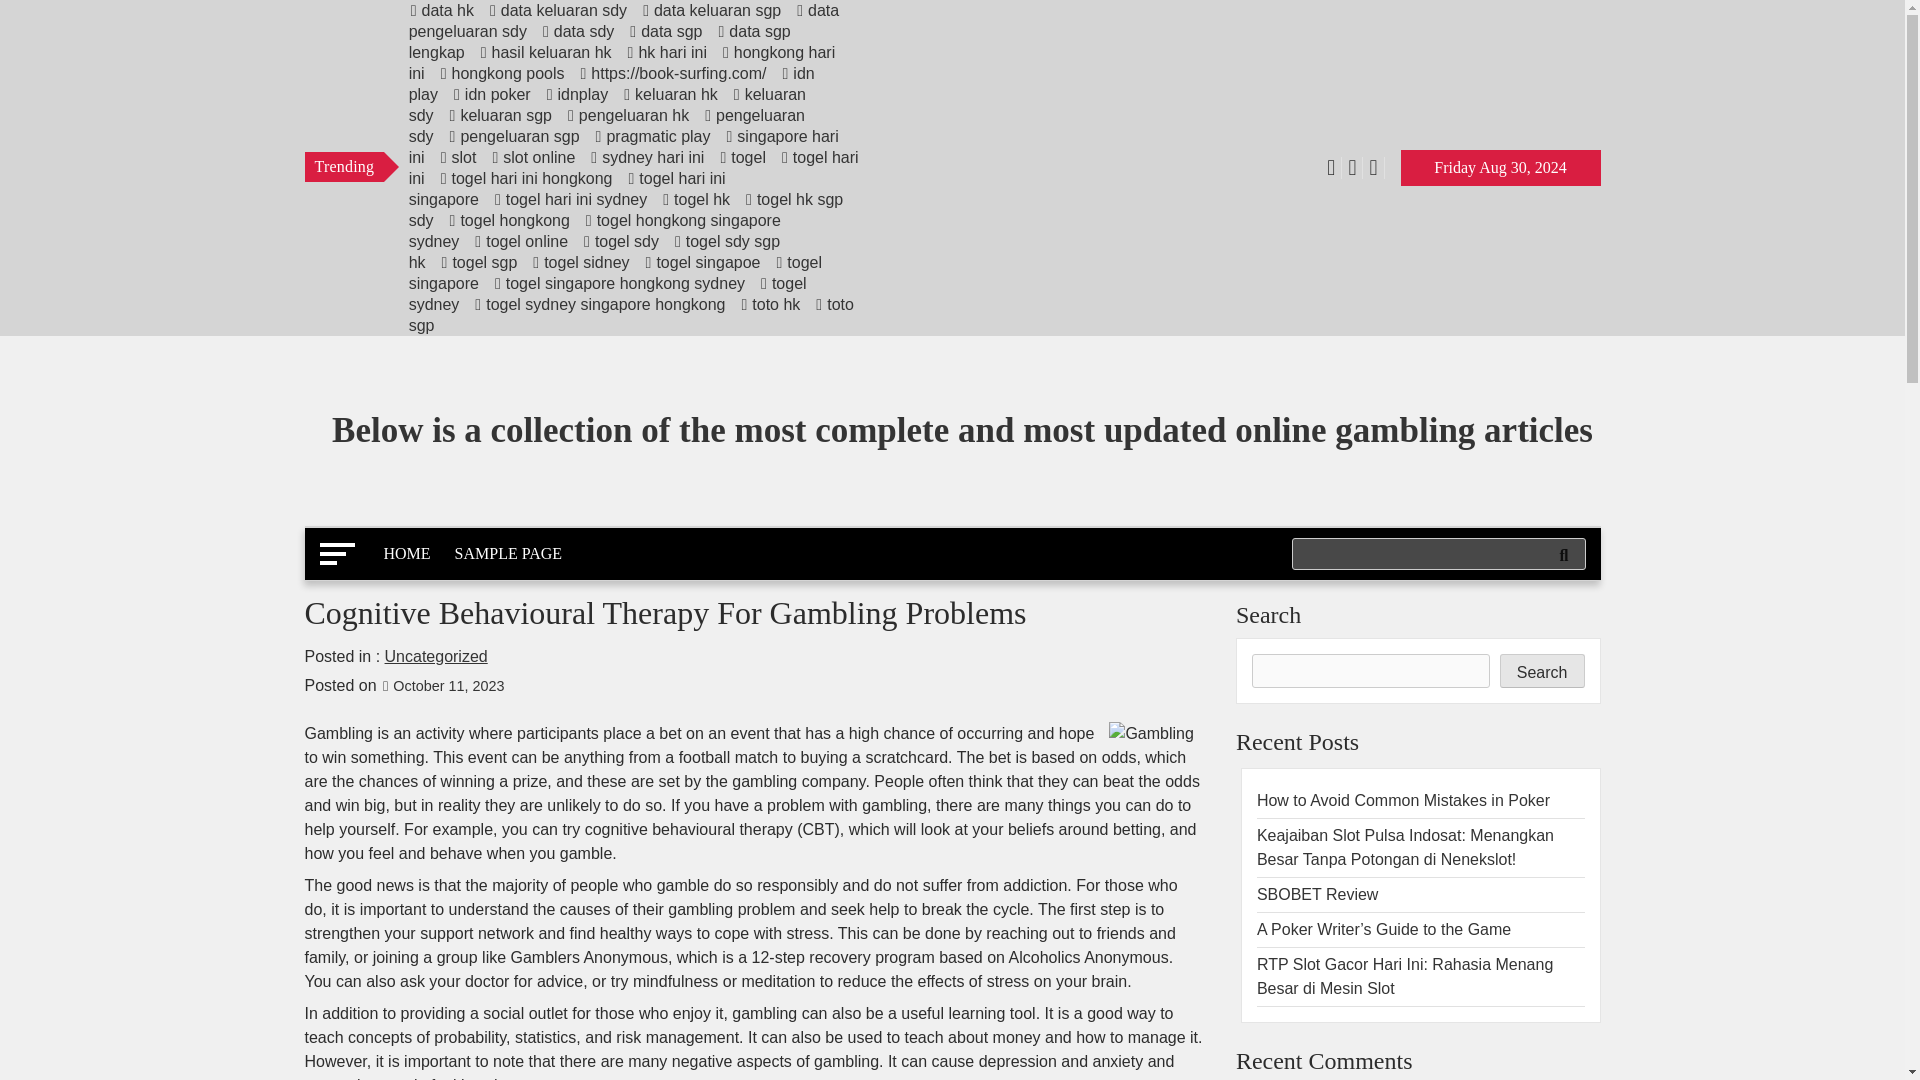  Describe the element at coordinates (594, 230) in the screenshot. I see `togel hongkong singapore sydney` at that location.